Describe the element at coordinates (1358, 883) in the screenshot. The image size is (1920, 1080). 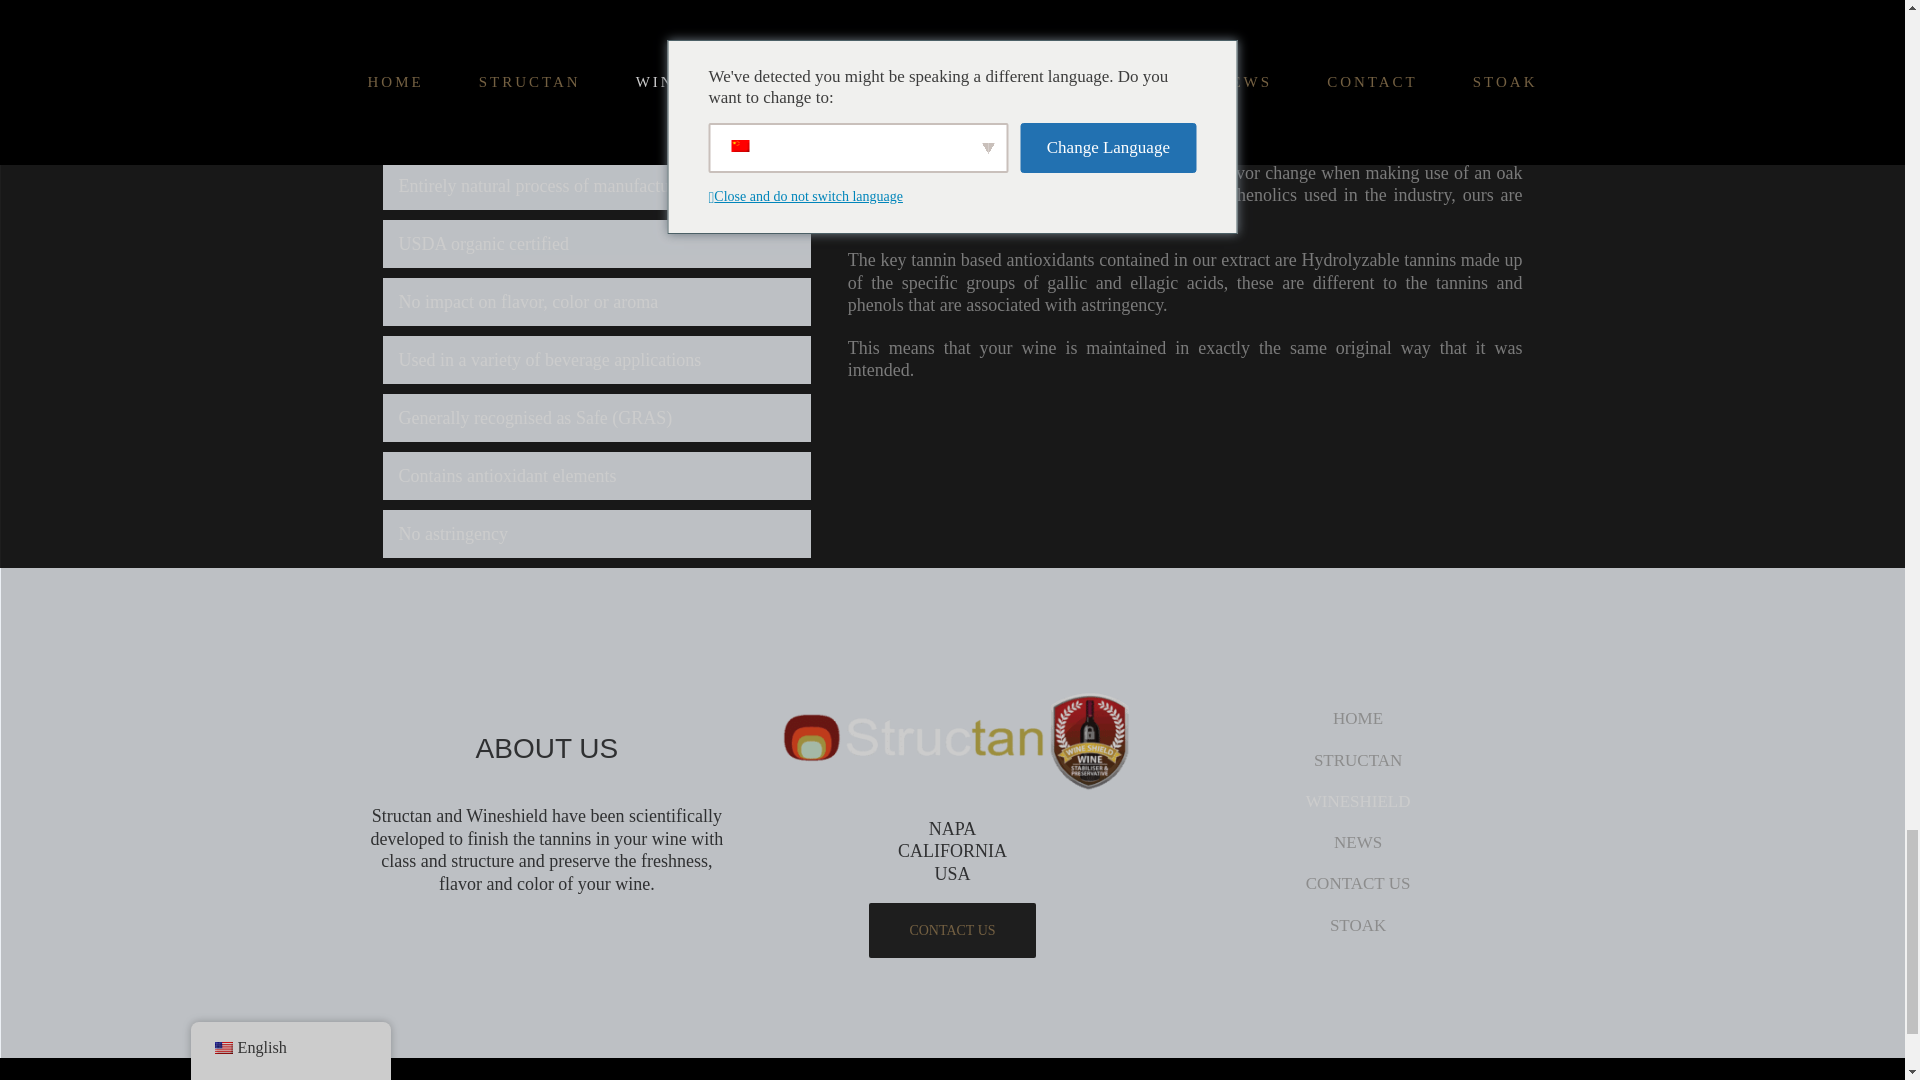
I see `CONTACT US` at that location.